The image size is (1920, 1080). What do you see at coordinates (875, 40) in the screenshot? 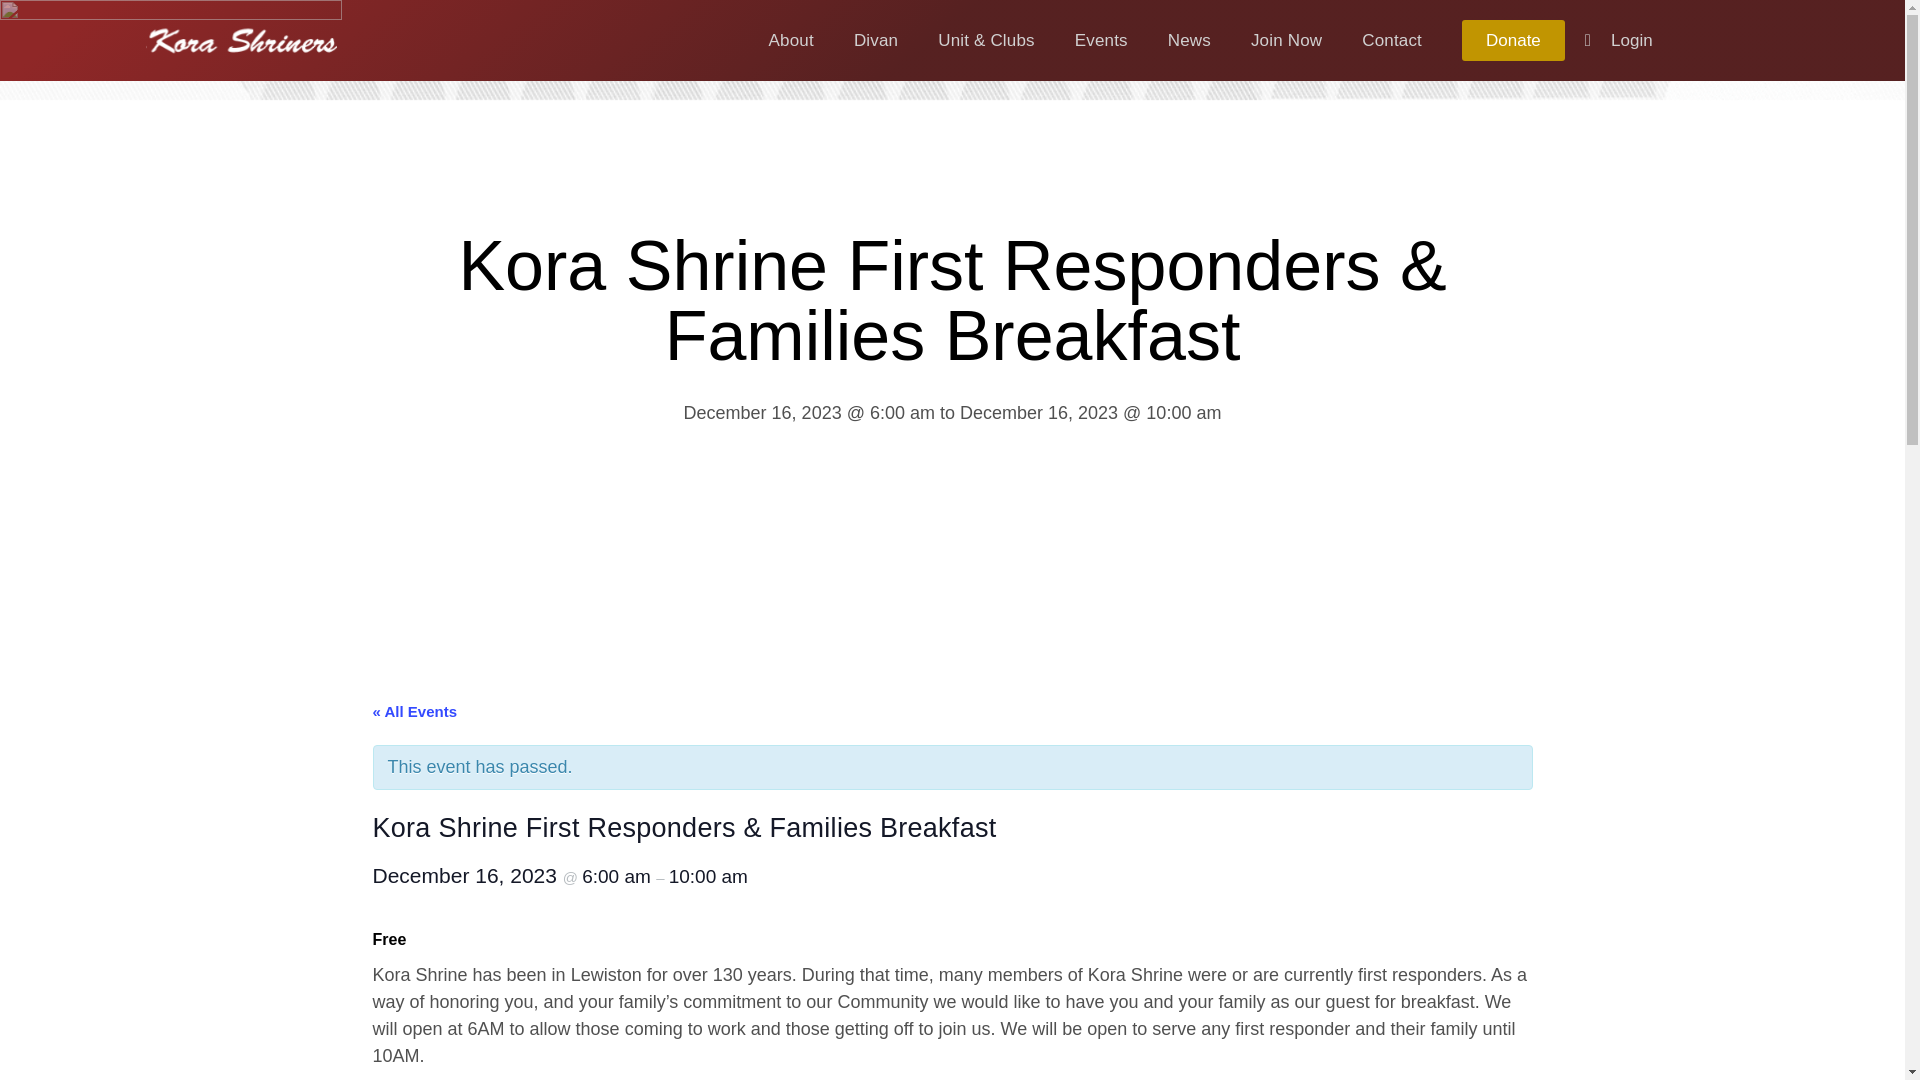
I see `Divan` at bounding box center [875, 40].